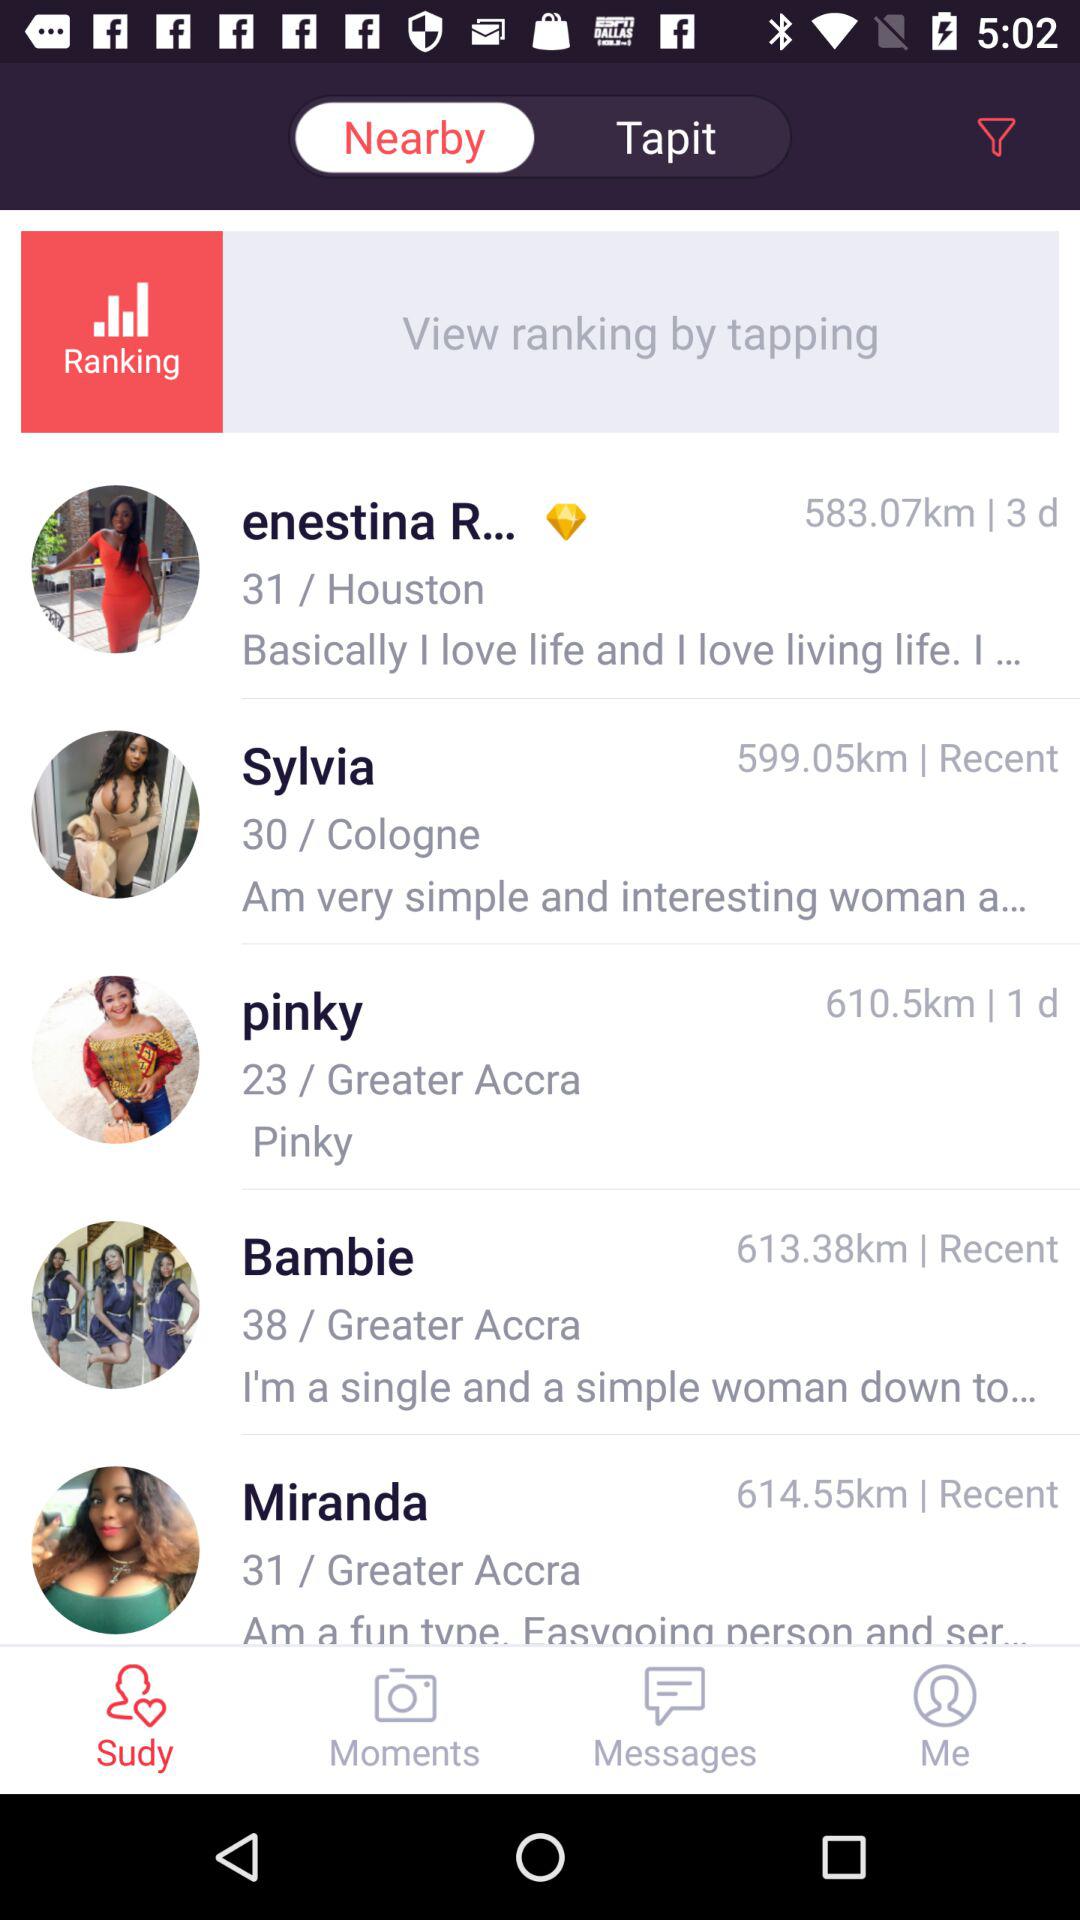  I want to click on scroll until the tapit icon, so click(666, 136).